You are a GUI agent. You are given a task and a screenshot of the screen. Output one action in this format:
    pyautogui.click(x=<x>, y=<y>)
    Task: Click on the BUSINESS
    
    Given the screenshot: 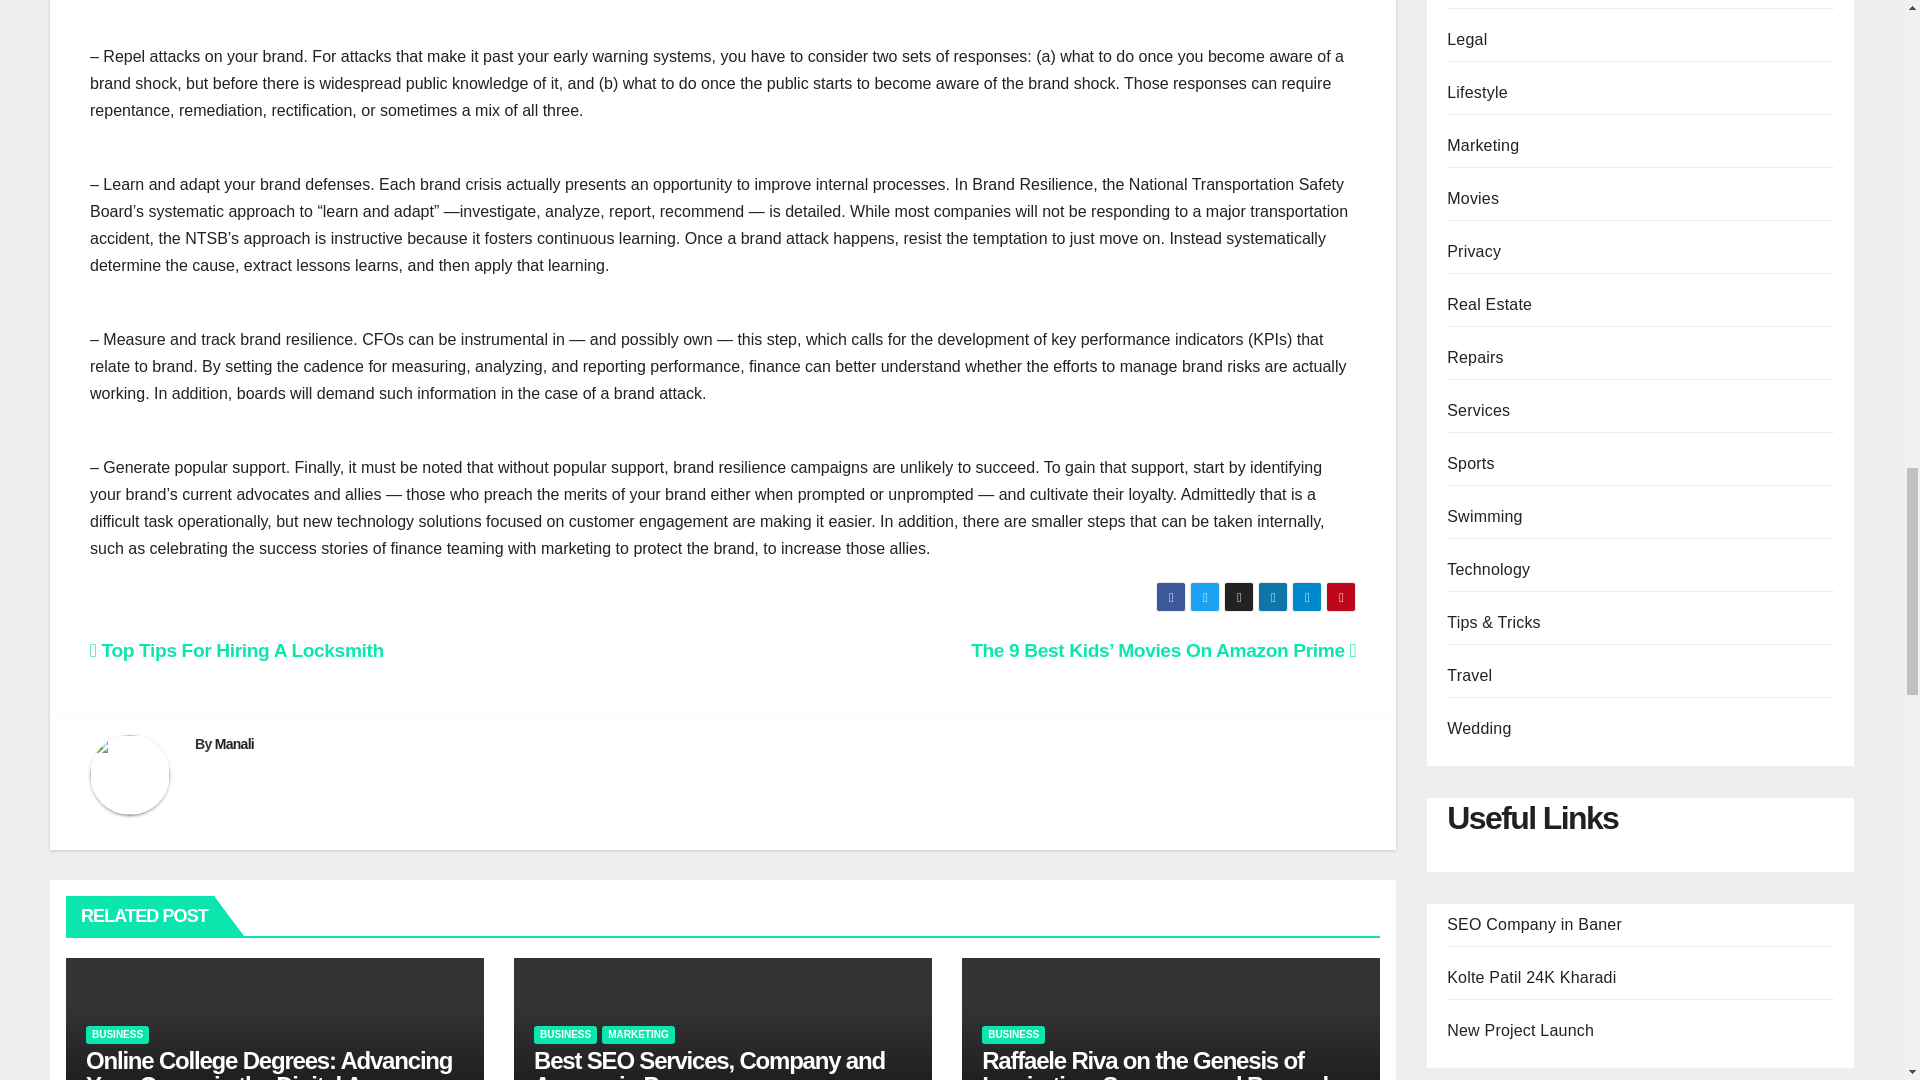 What is the action you would take?
    pyautogui.click(x=118, y=1035)
    